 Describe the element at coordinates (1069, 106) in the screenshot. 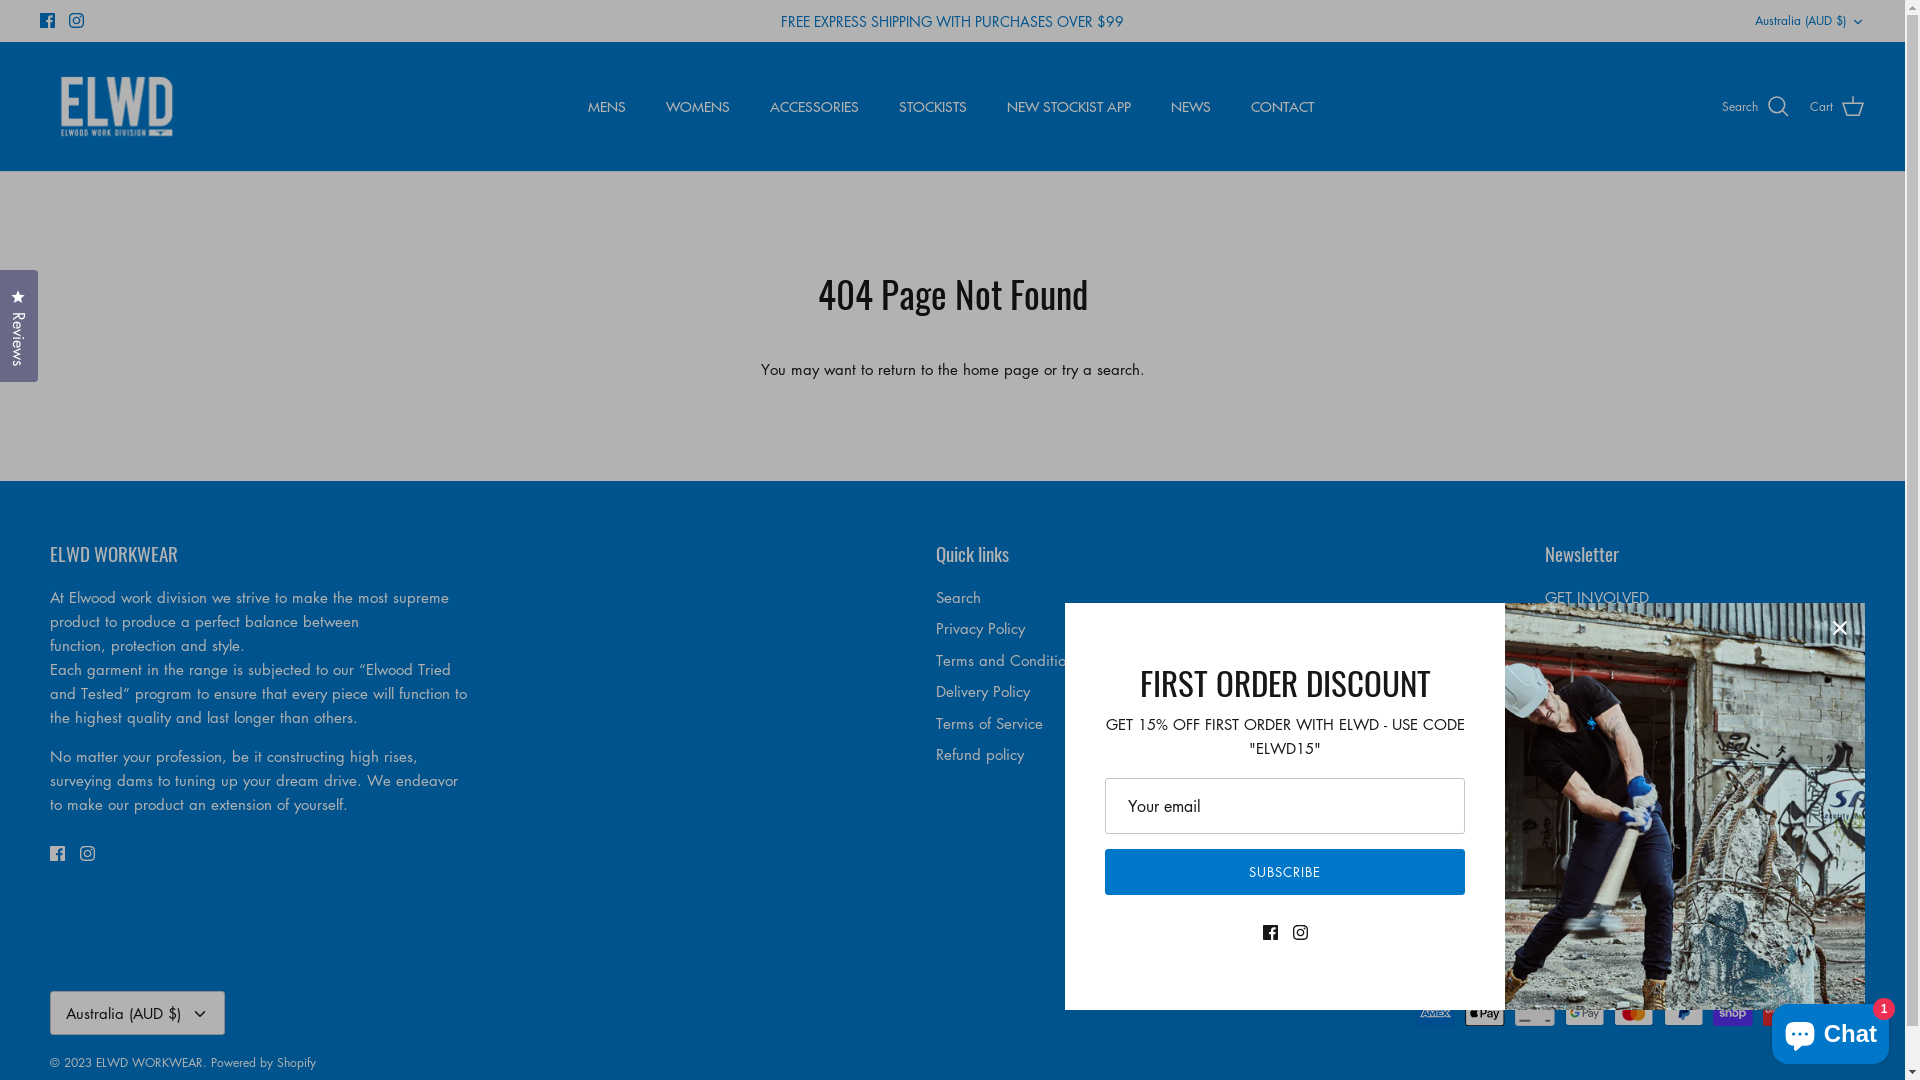

I see `NEW STOCKIST APP` at that location.